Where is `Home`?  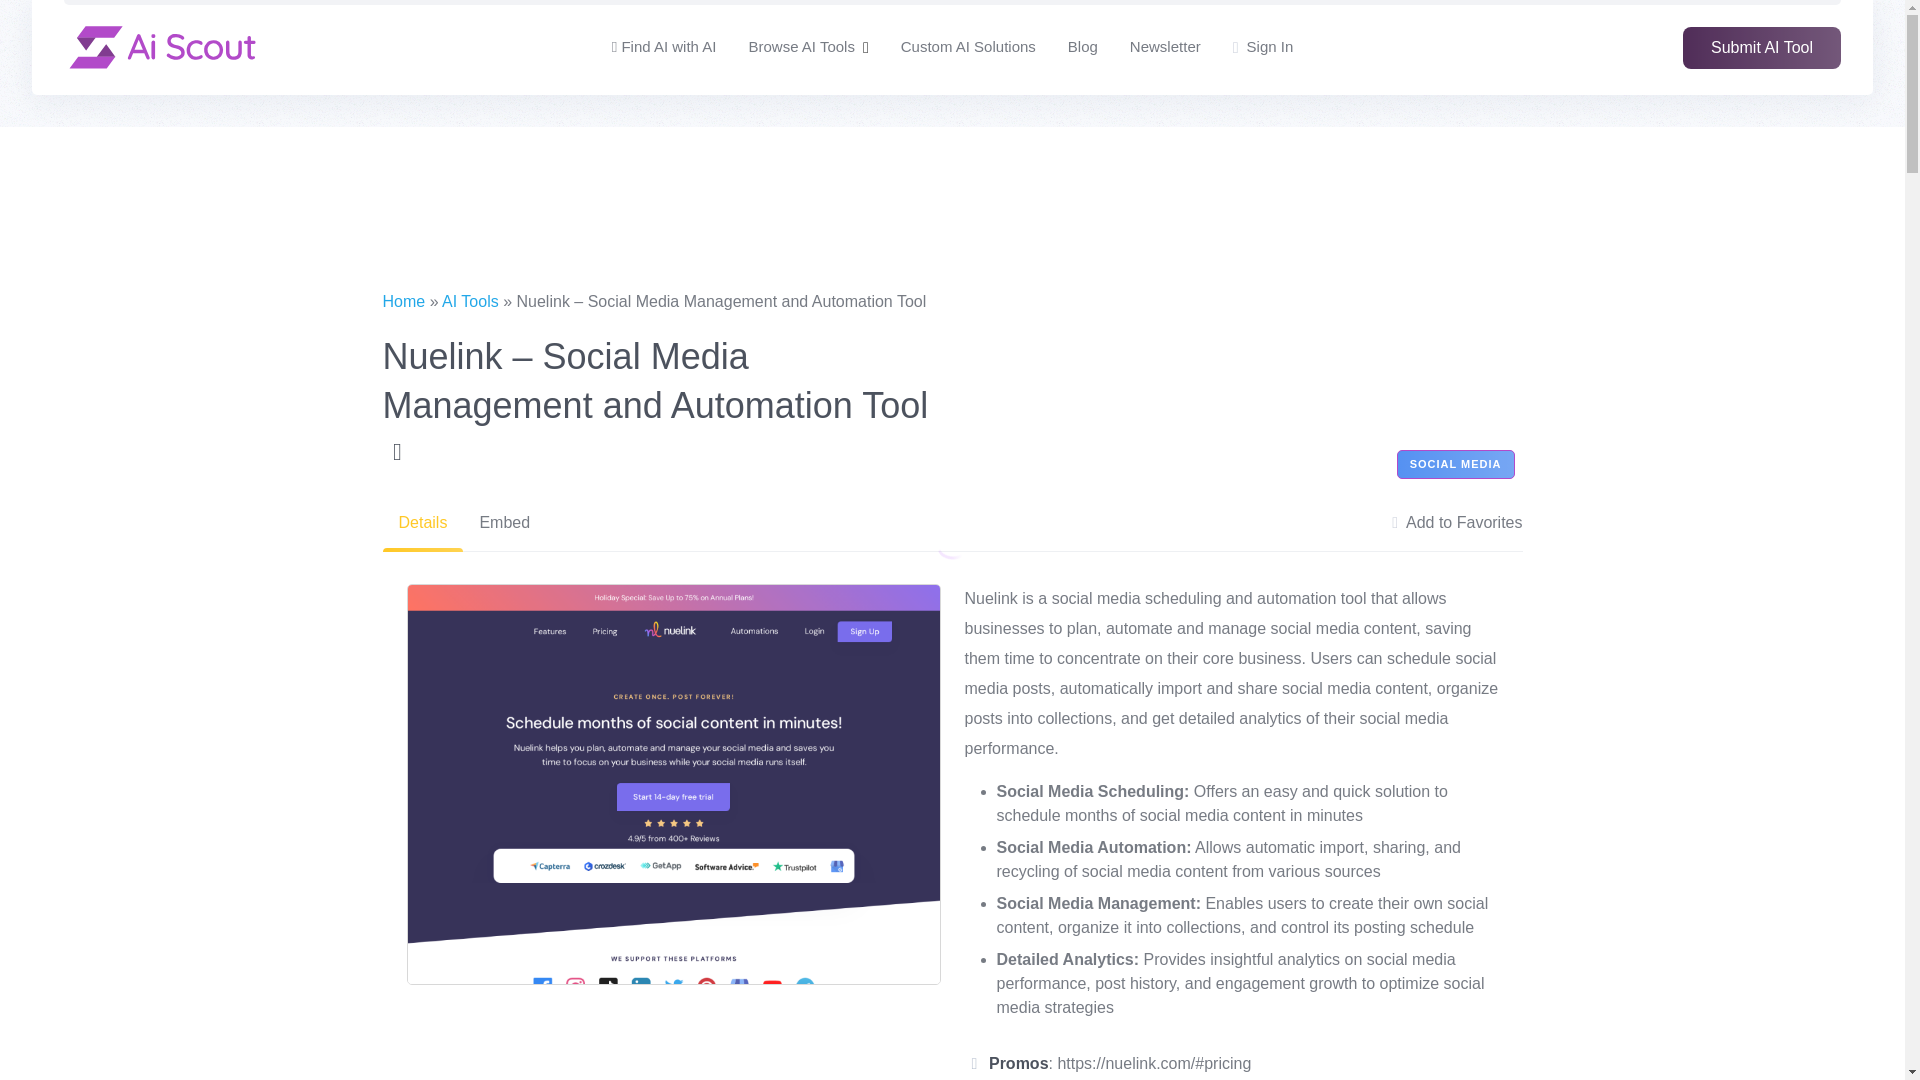
Home is located at coordinates (403, 300).